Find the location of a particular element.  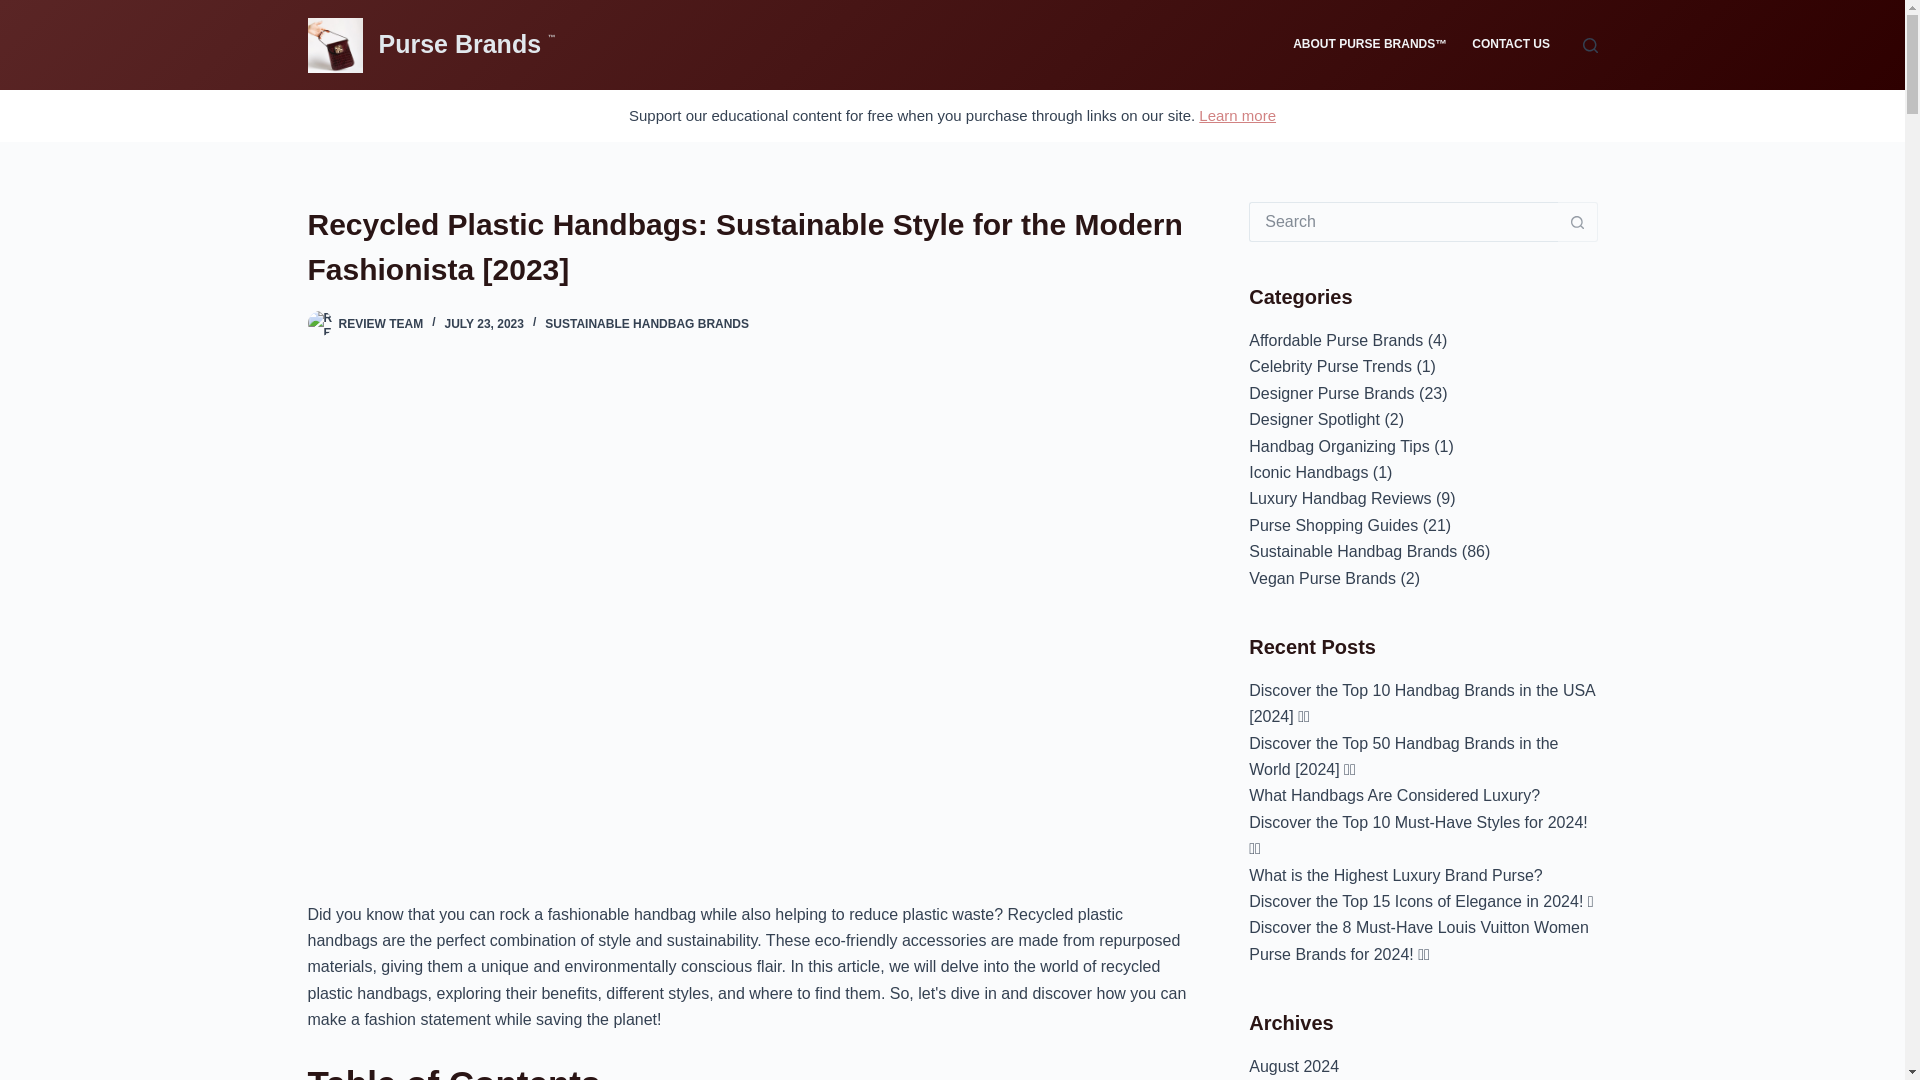

Learn more is located at coordinates (1237, 115).